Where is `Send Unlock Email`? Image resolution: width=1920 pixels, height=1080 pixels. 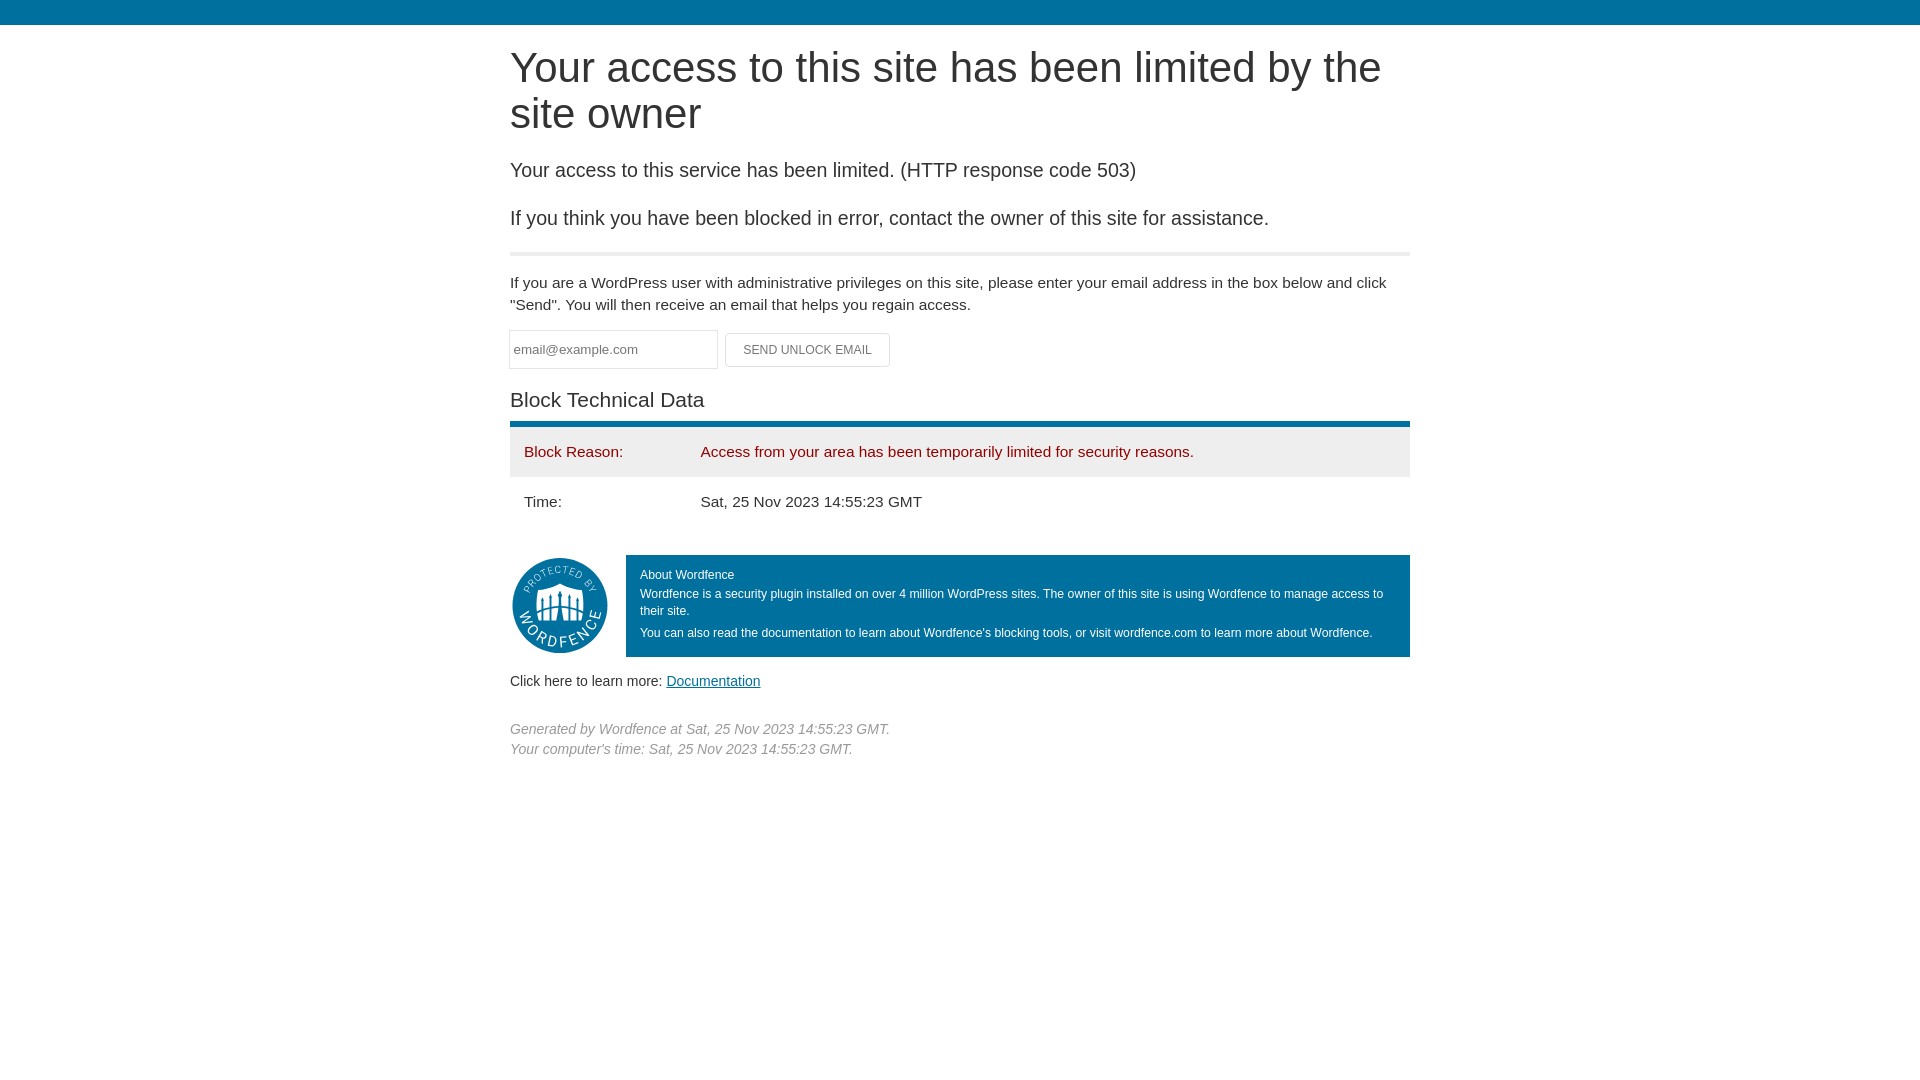
Send Unlock Email is located at coordinates (808, 350).